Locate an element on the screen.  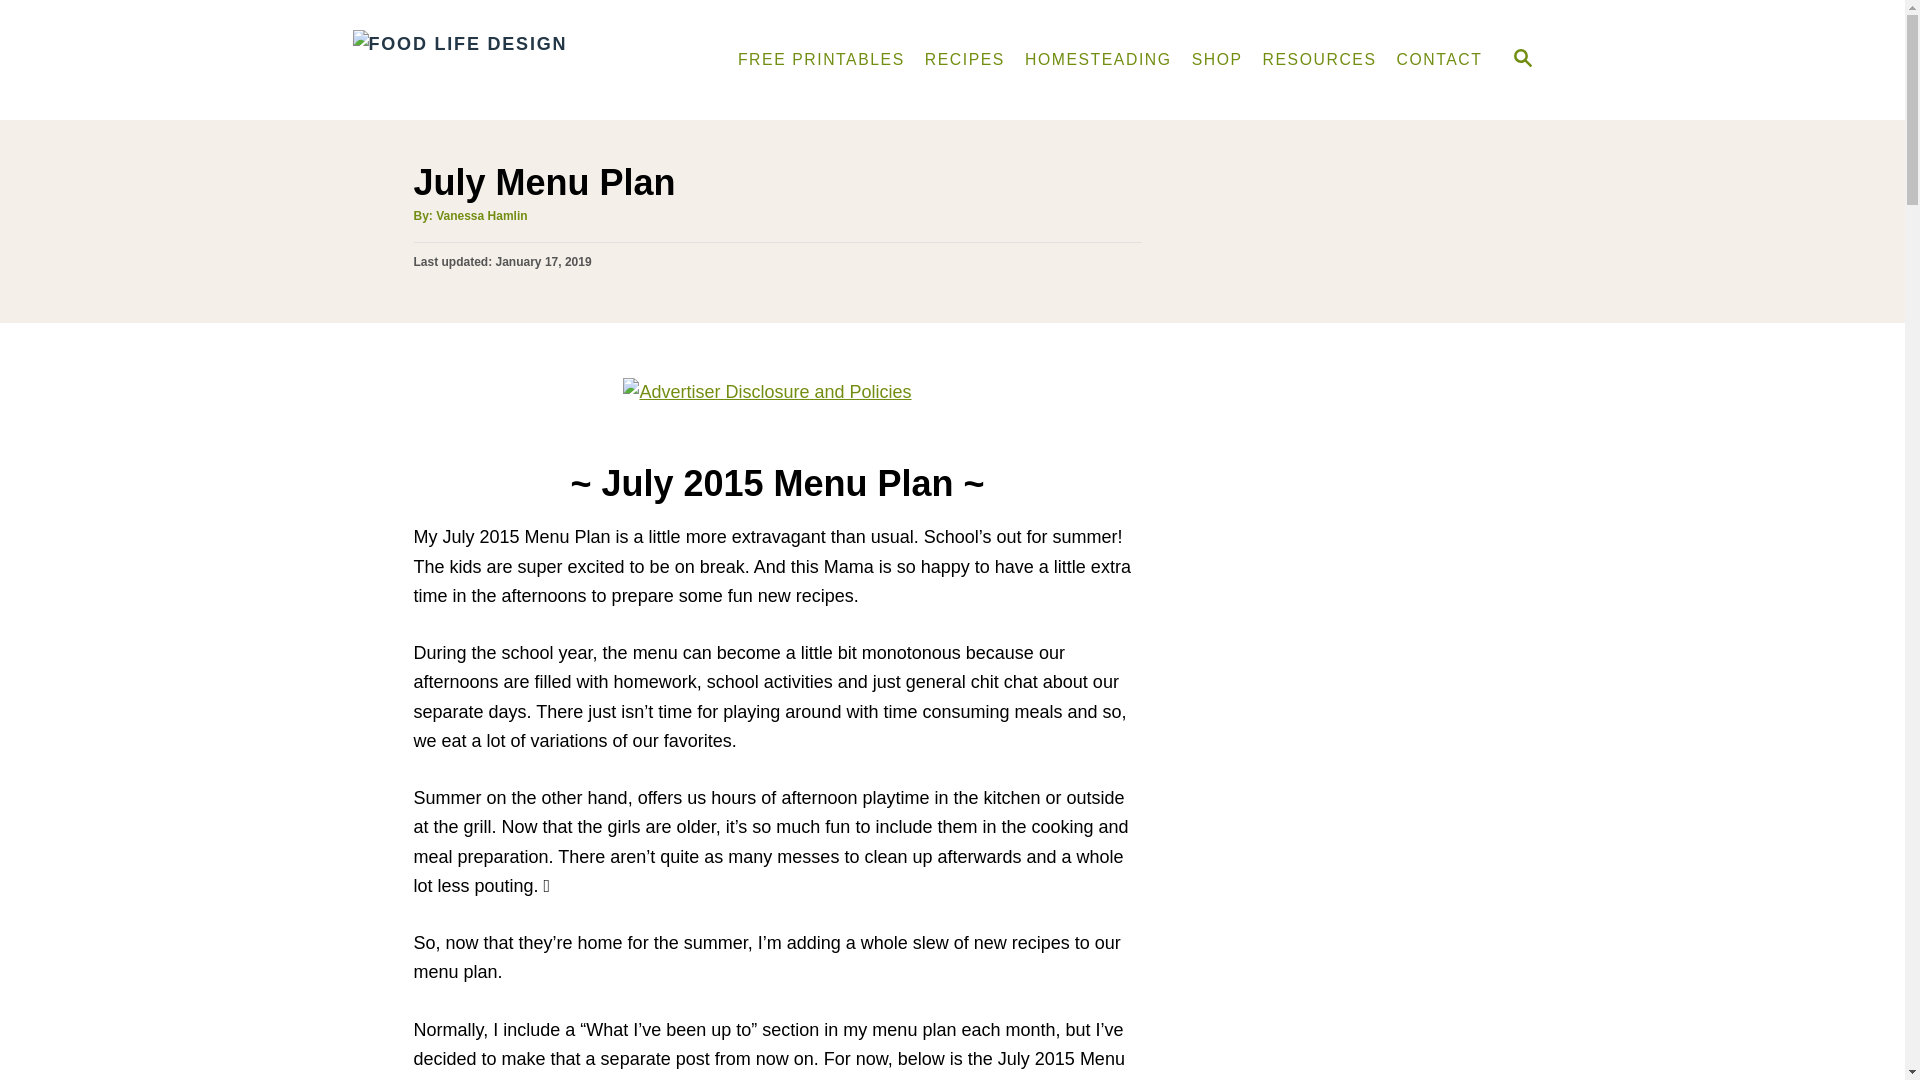
RESOURCES is located at coordinates (1320, 59).